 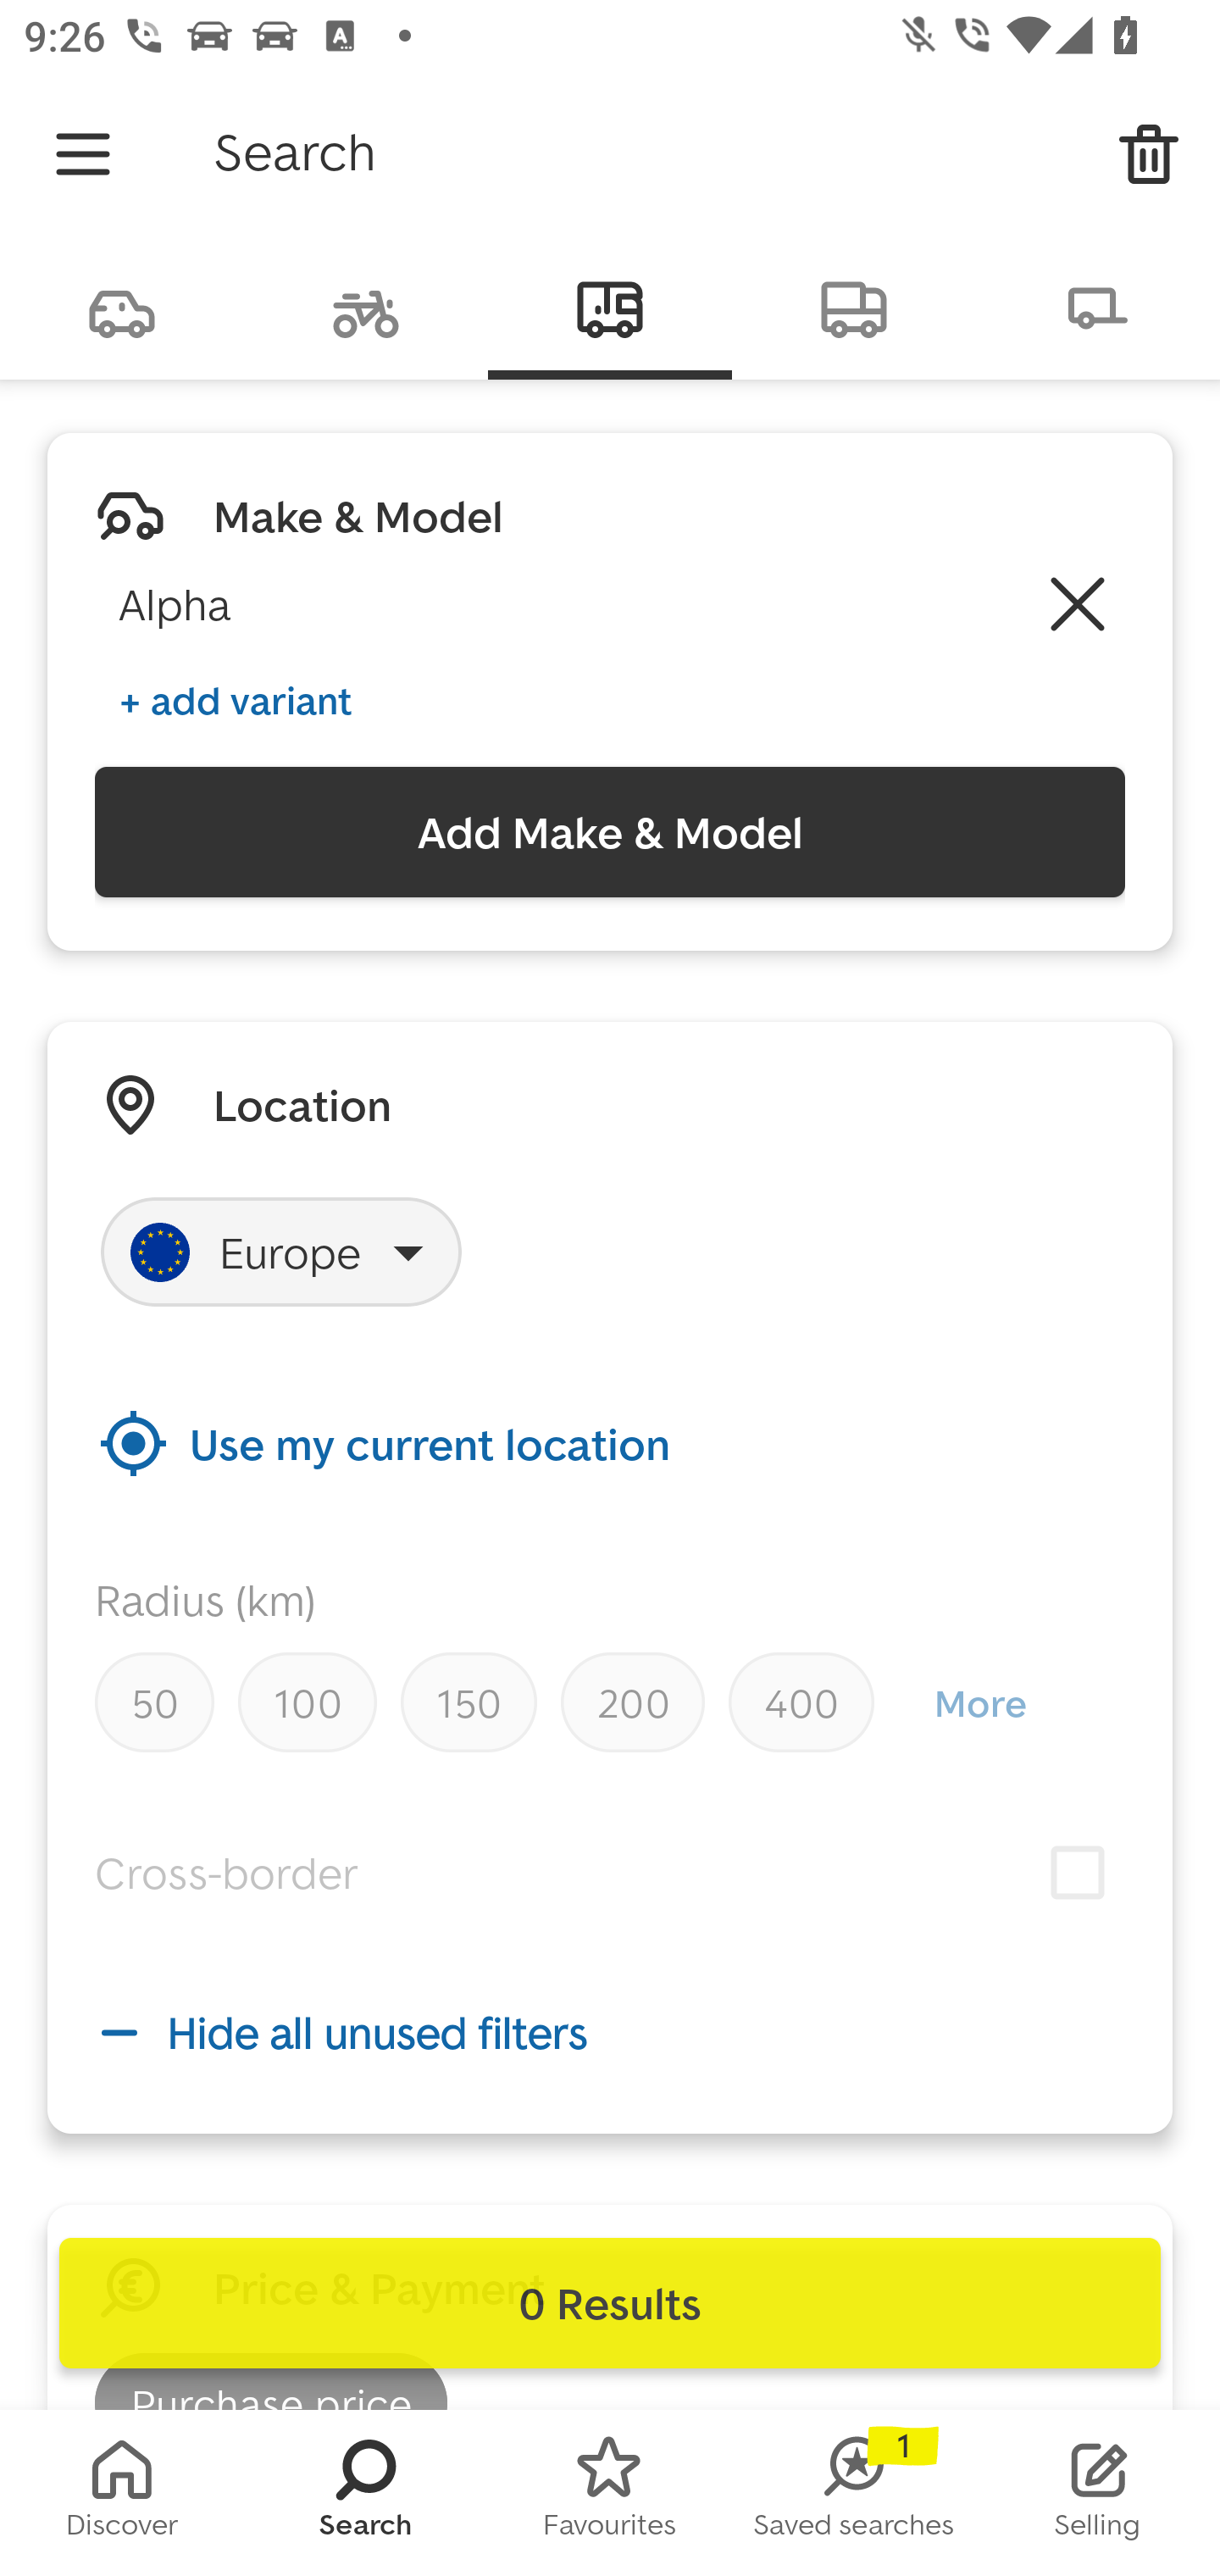 I want to click on SAVED_SEARCHES Saved searches 1, so click(x=854, y=2493).